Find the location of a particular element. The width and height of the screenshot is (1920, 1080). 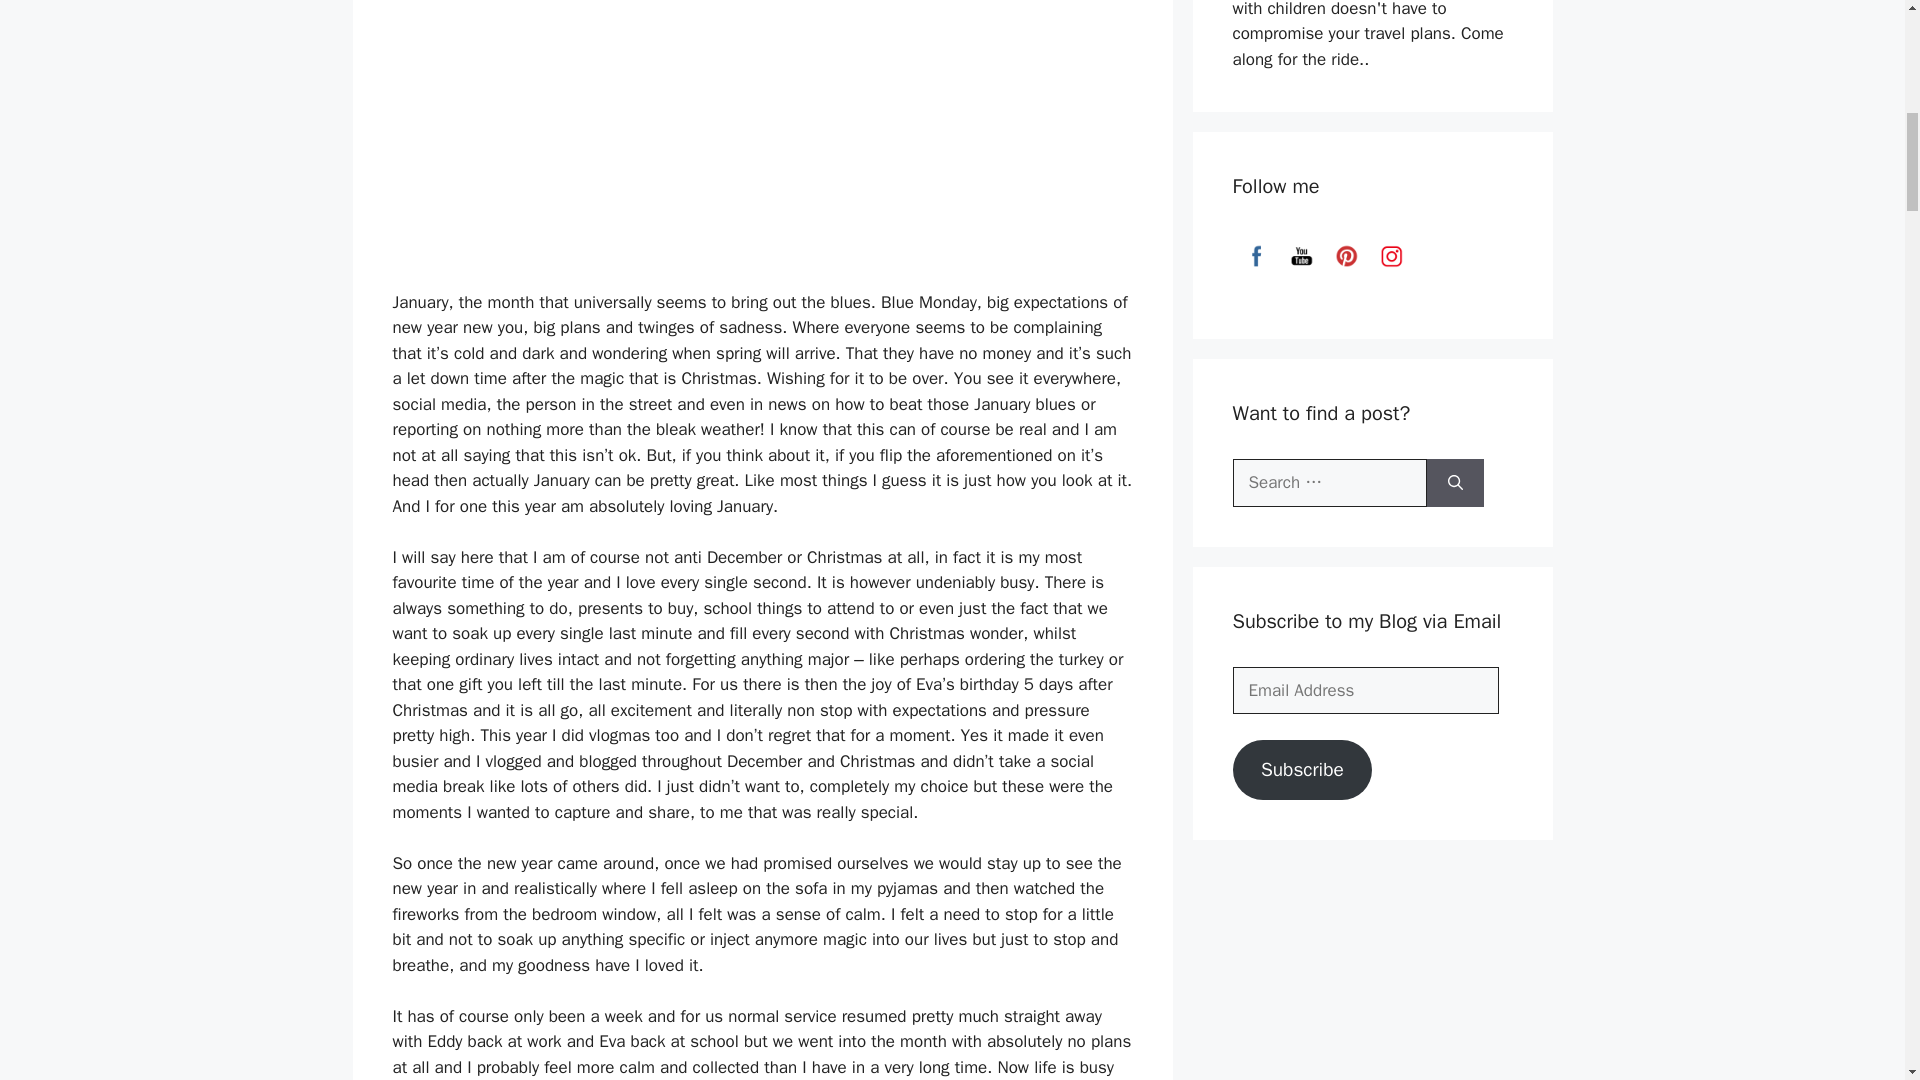

Search for: is located at coordinates (1329, 482).